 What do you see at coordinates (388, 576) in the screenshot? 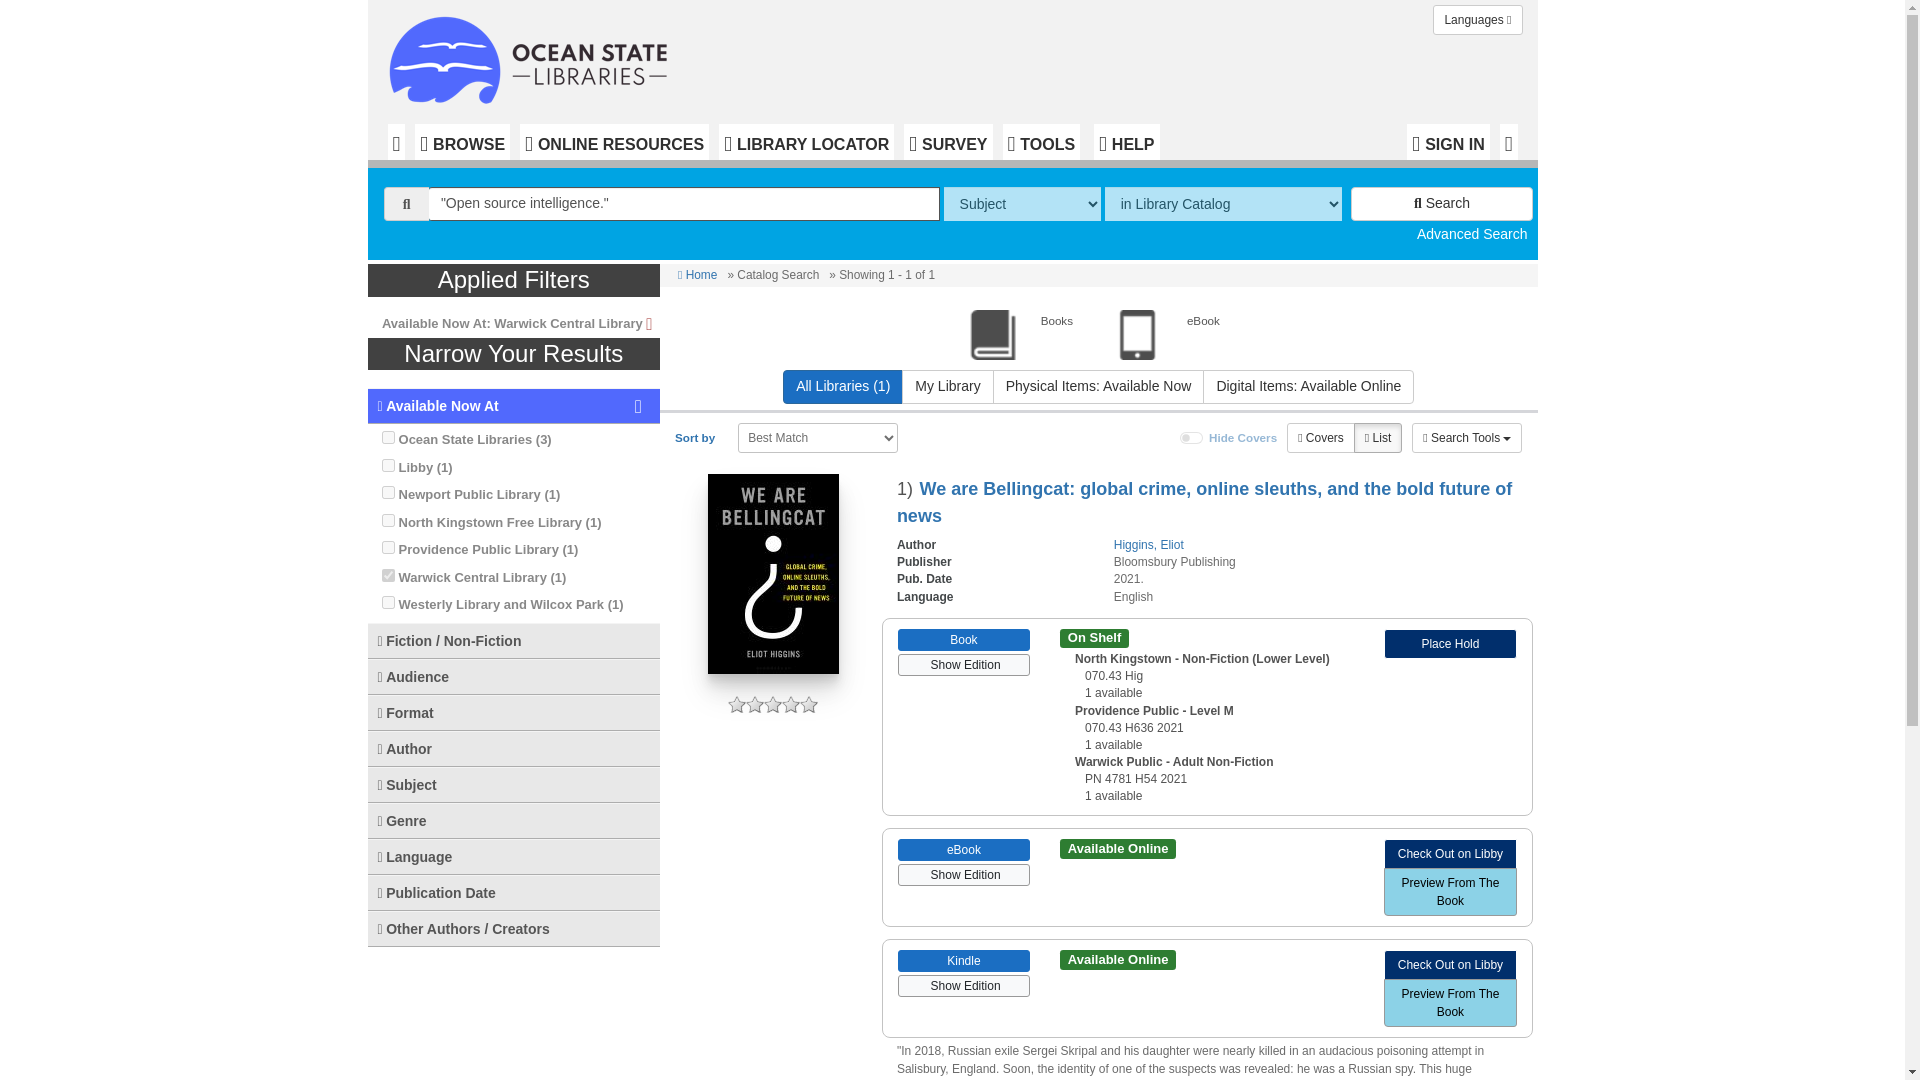
I see `on` at bounding box center [388, 576].